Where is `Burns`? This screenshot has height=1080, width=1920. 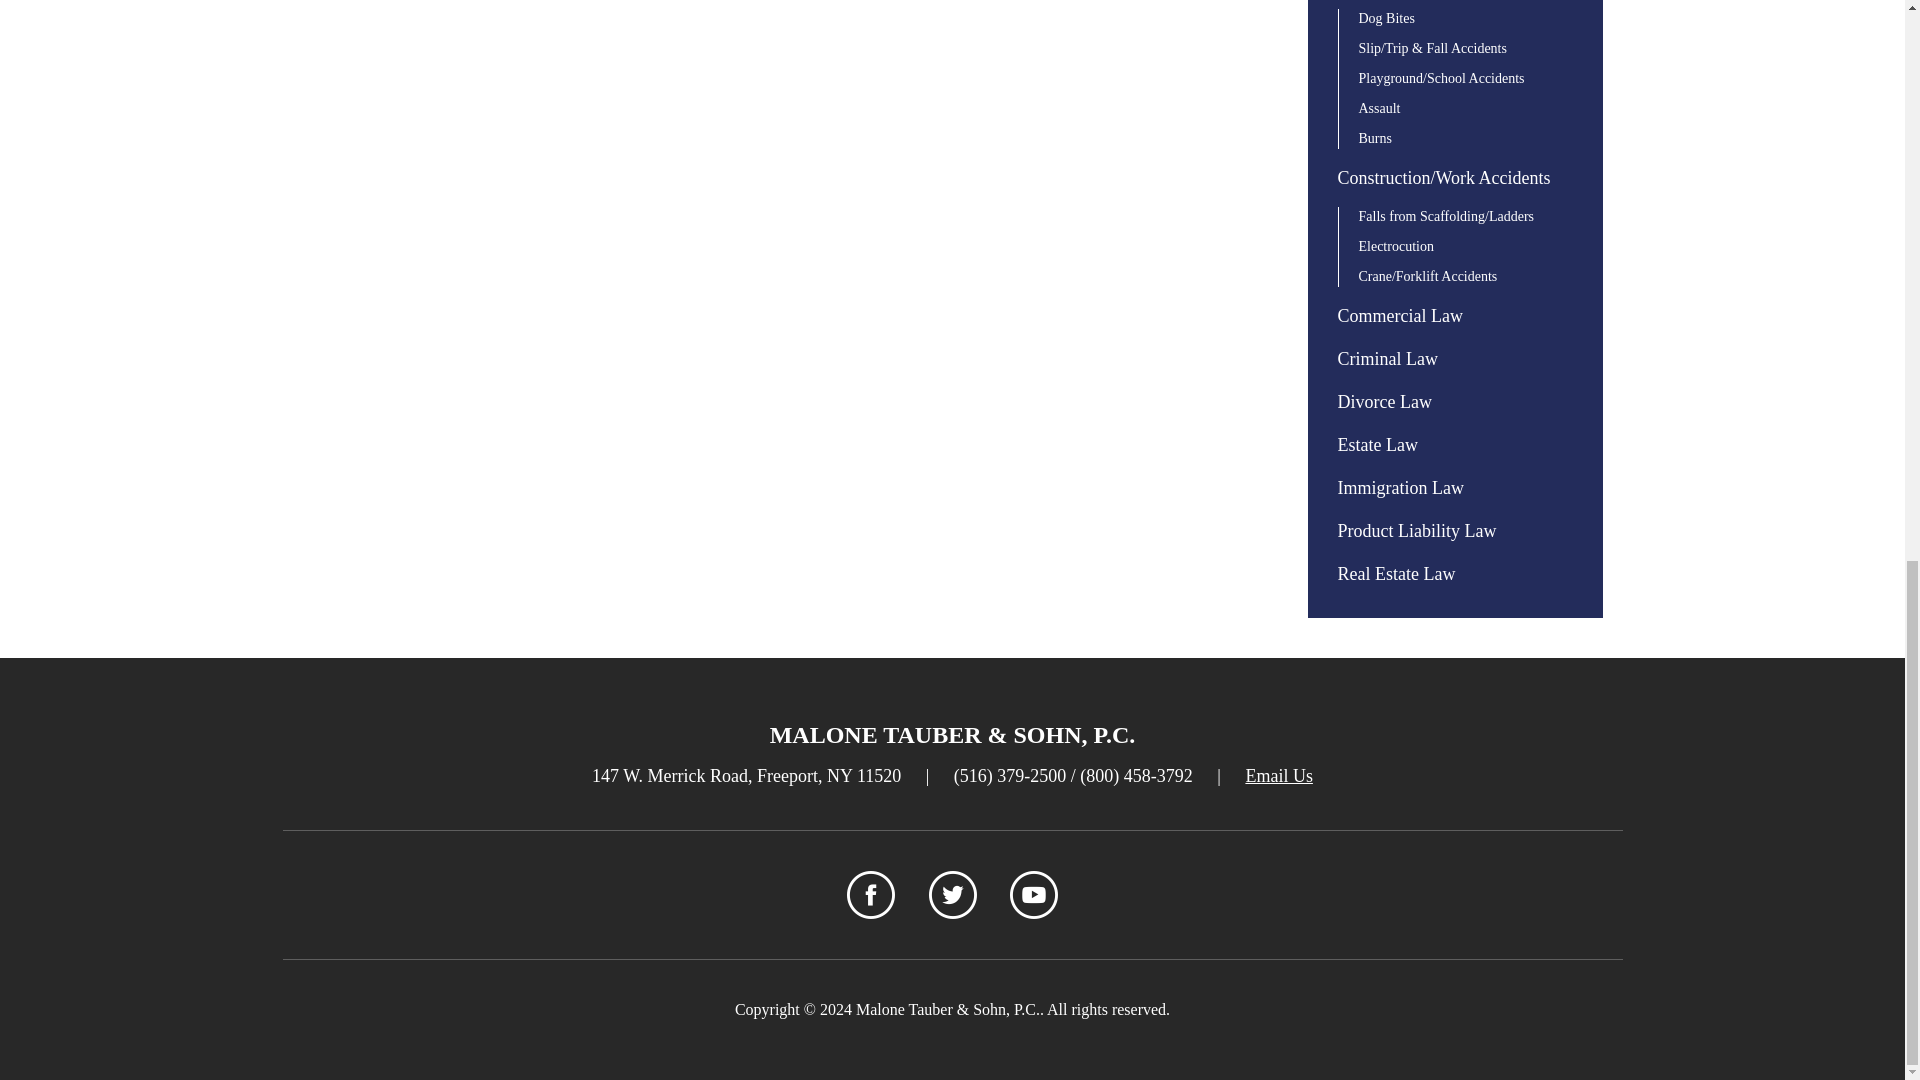 Burns is located at coordinates (1374, 138).